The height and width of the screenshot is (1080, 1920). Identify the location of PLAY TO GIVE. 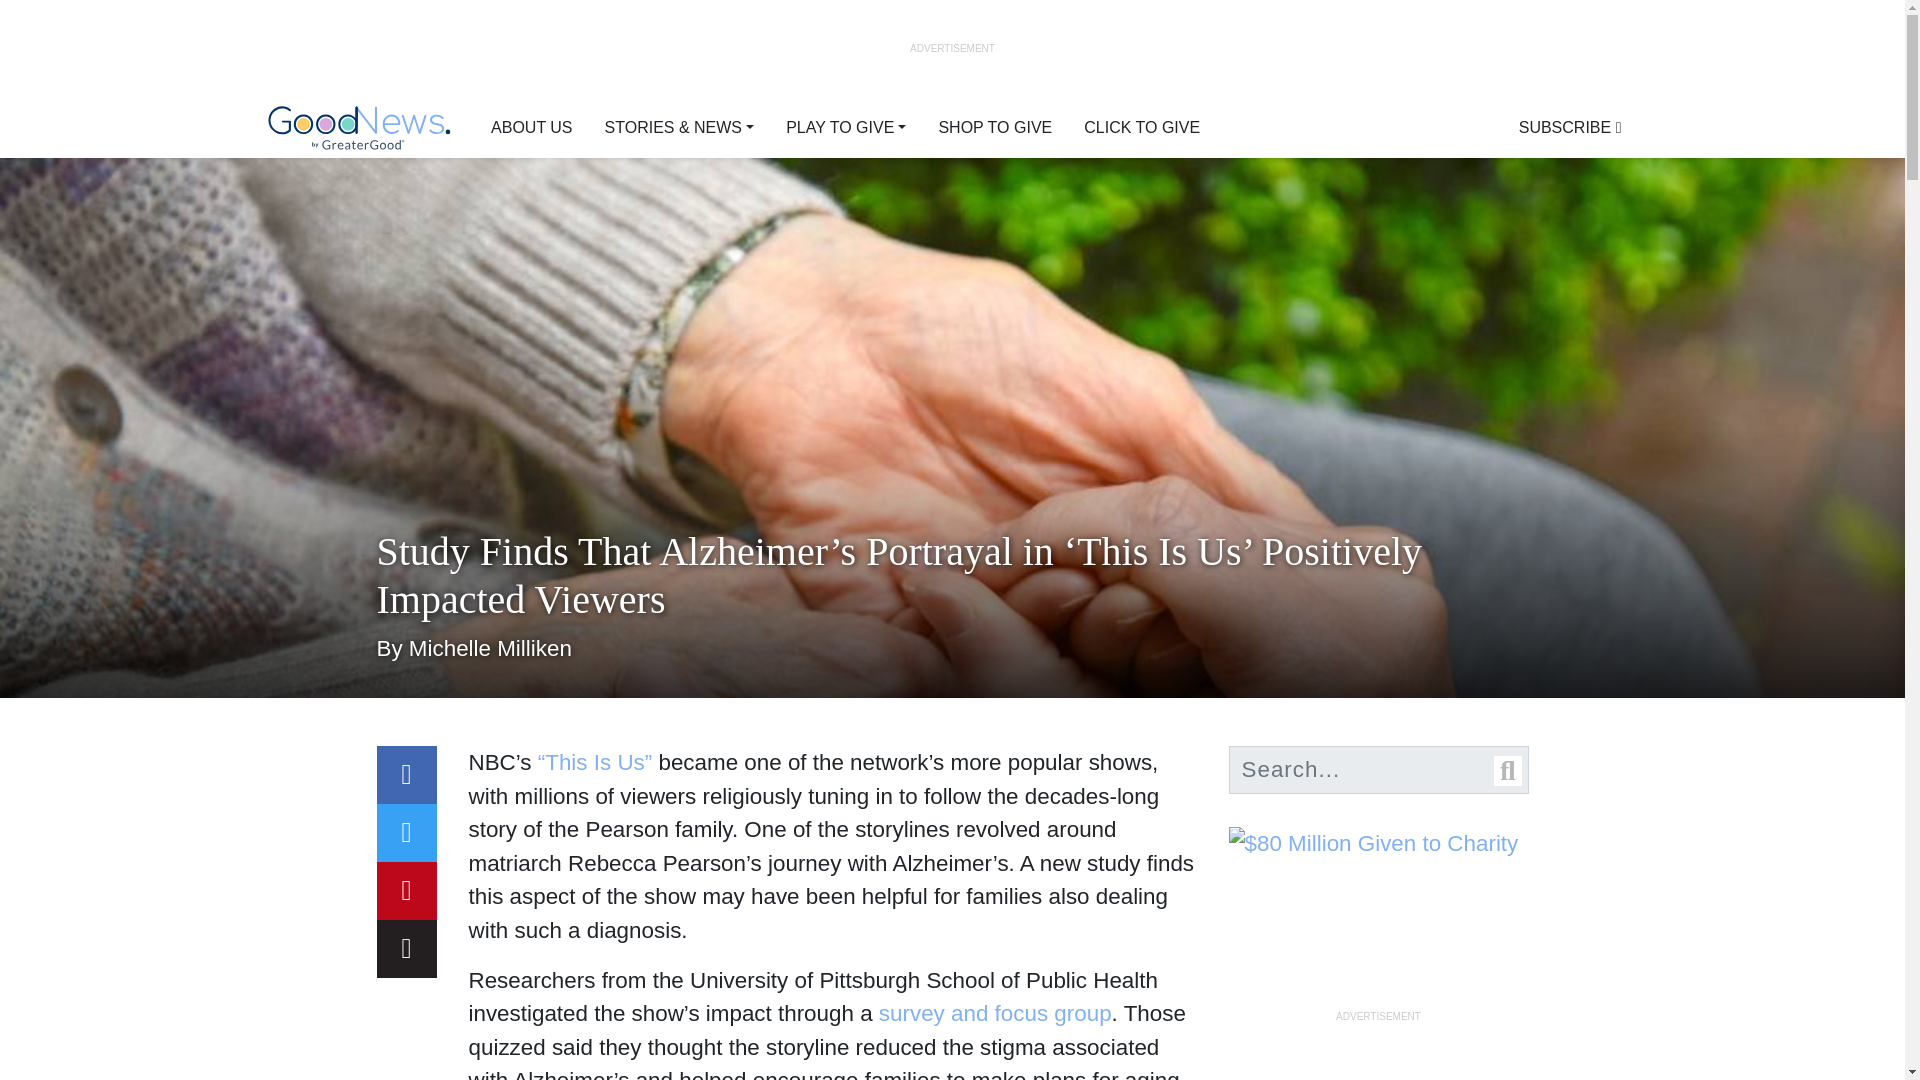
(845, 128).